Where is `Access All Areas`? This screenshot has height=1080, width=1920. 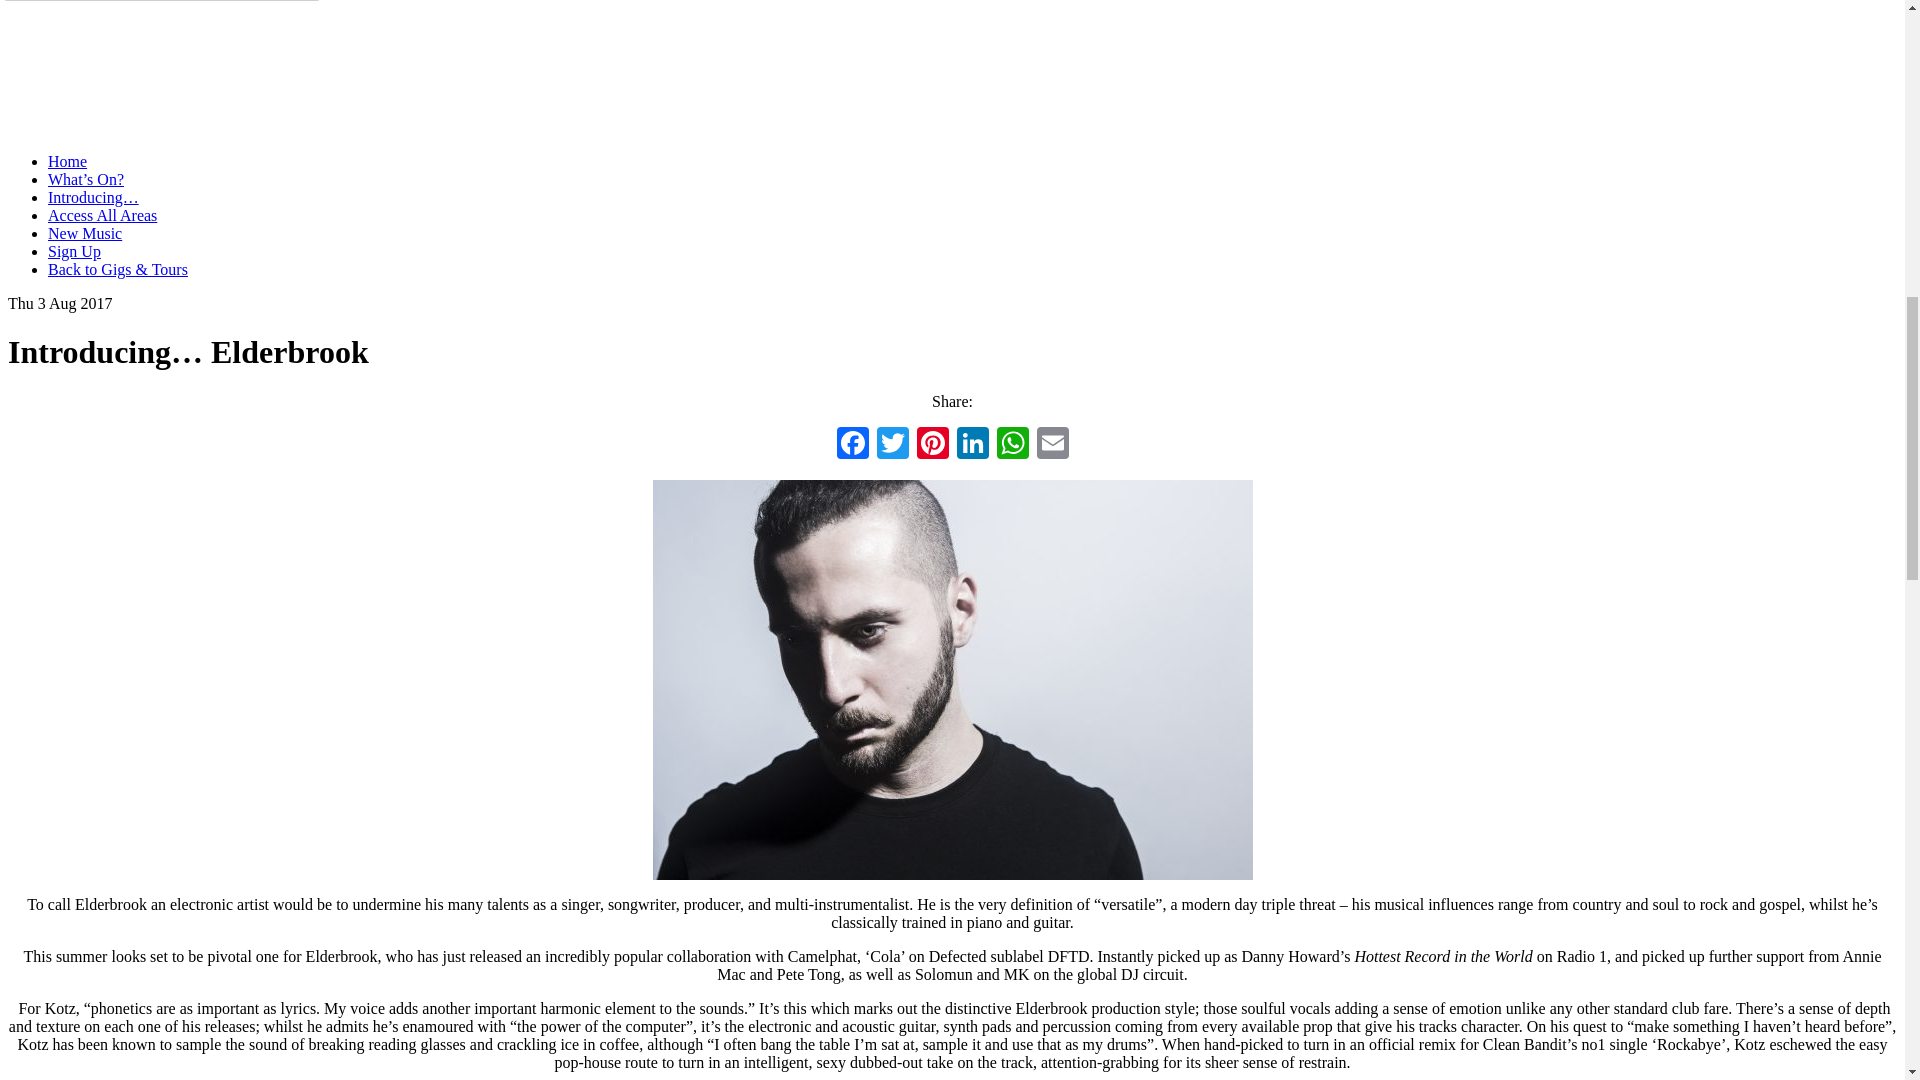
Access All Areas is located at coordinates (102, 215).